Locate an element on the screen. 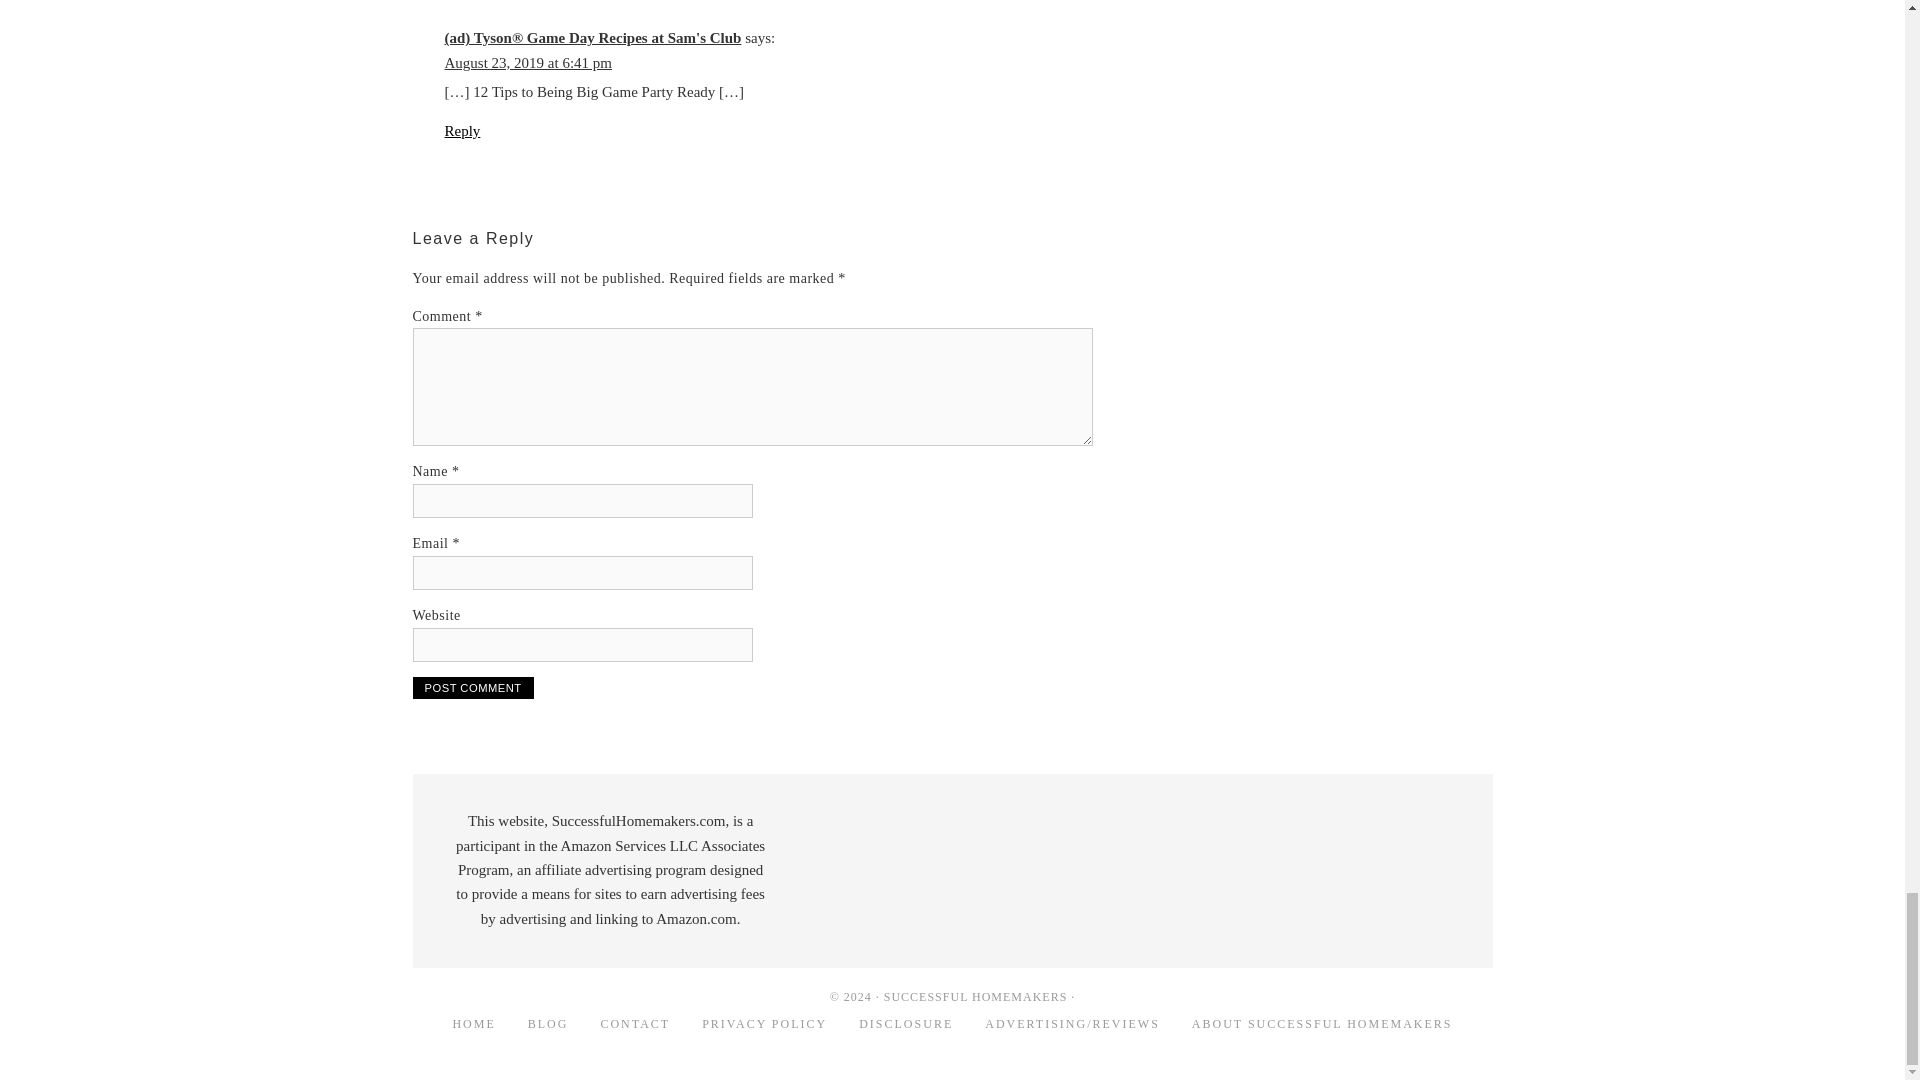  Post Comment is located at coordinates (472, 688).